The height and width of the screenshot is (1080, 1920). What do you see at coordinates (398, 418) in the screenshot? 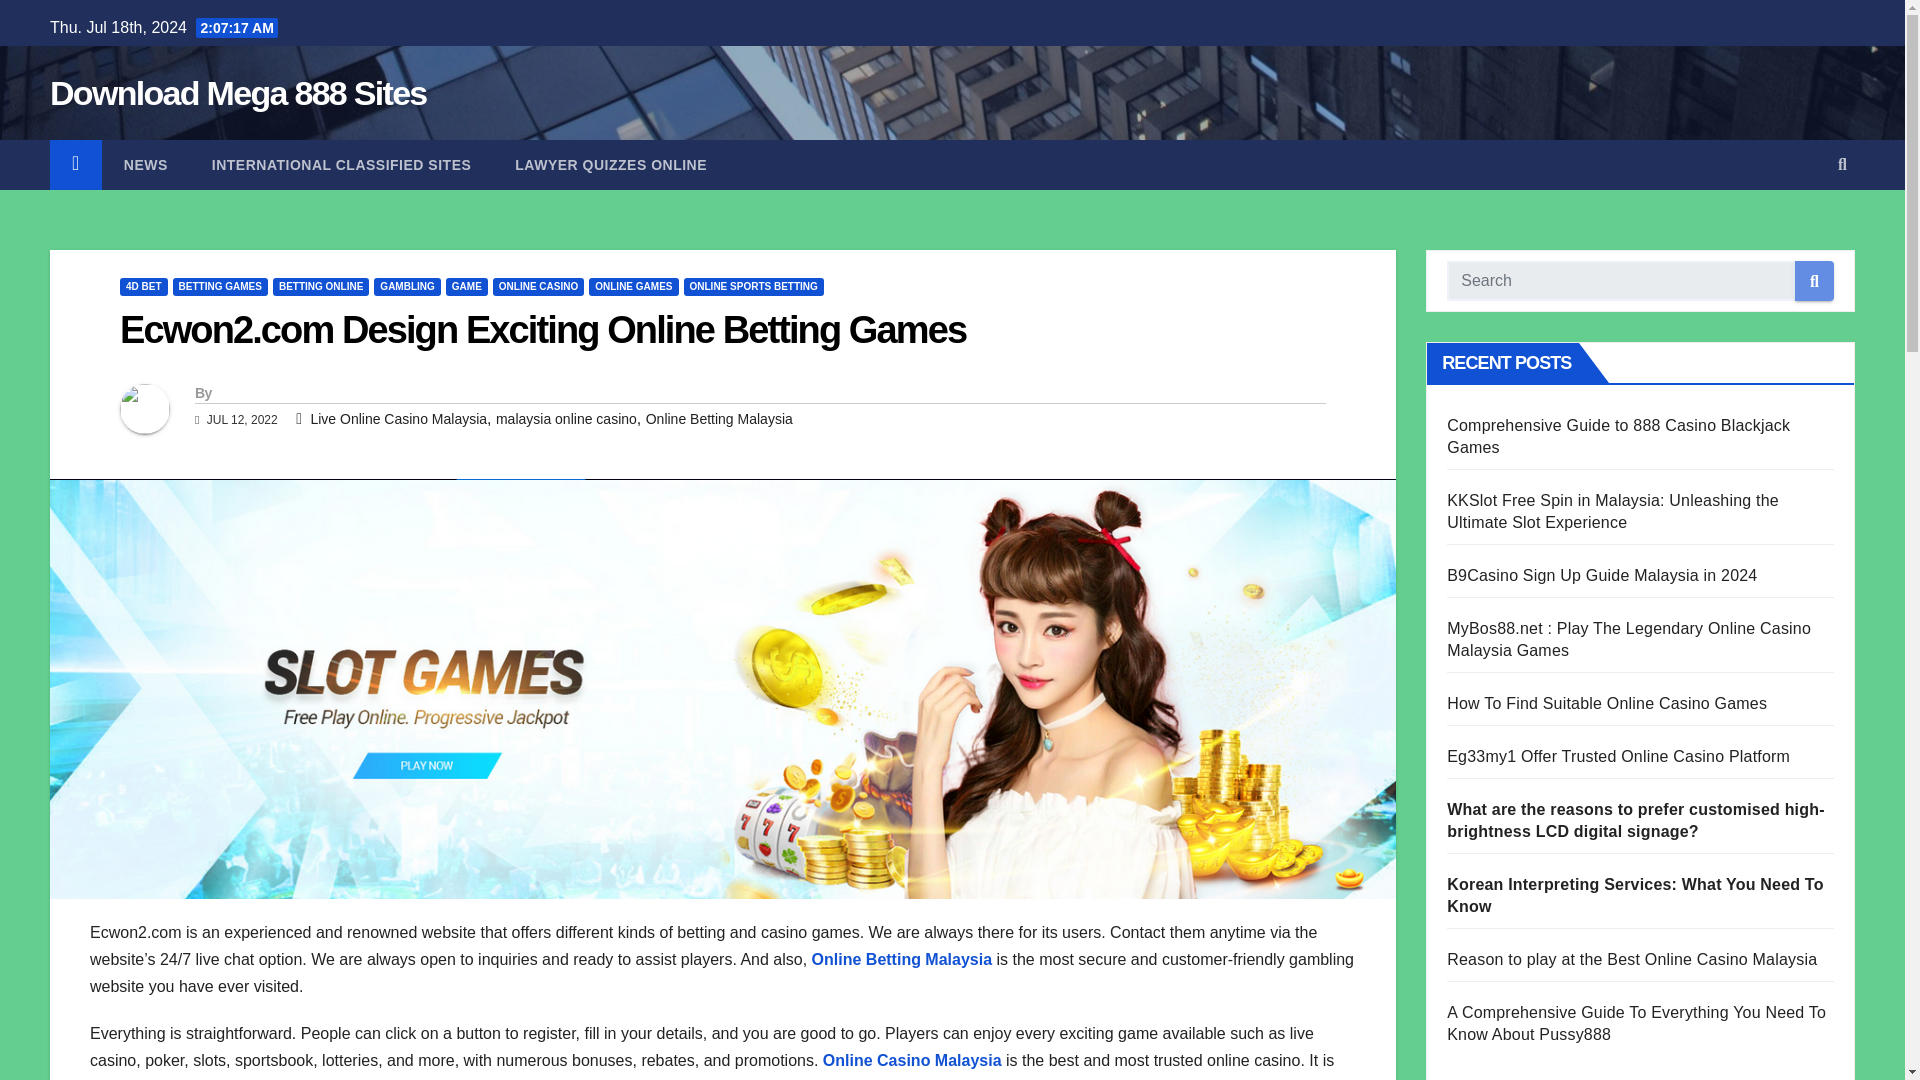
I see `Live Online Casino Malaysia` at bounding box center [398, 418].